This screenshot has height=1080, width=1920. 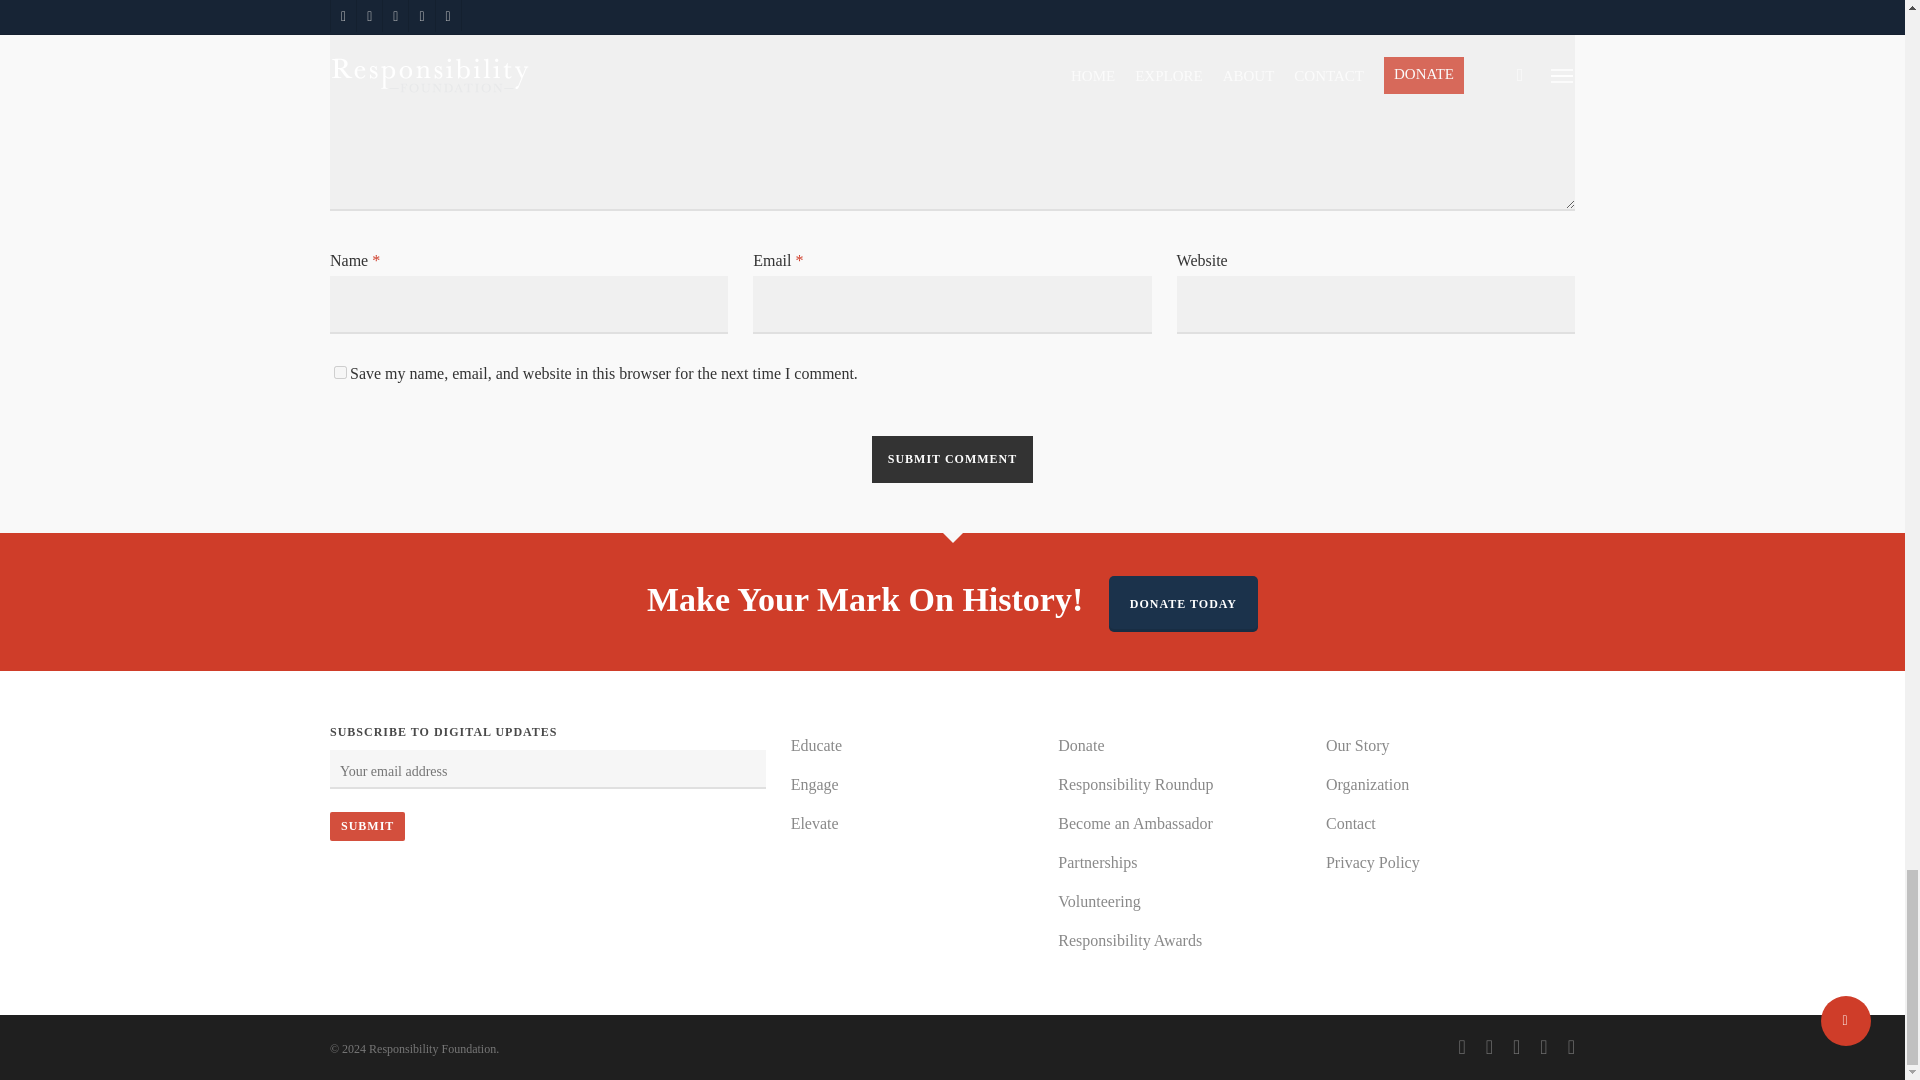 What do you see at coordinates (368, 826) in the screenshot?
I see `Submit` at bounding box center [368, 826].